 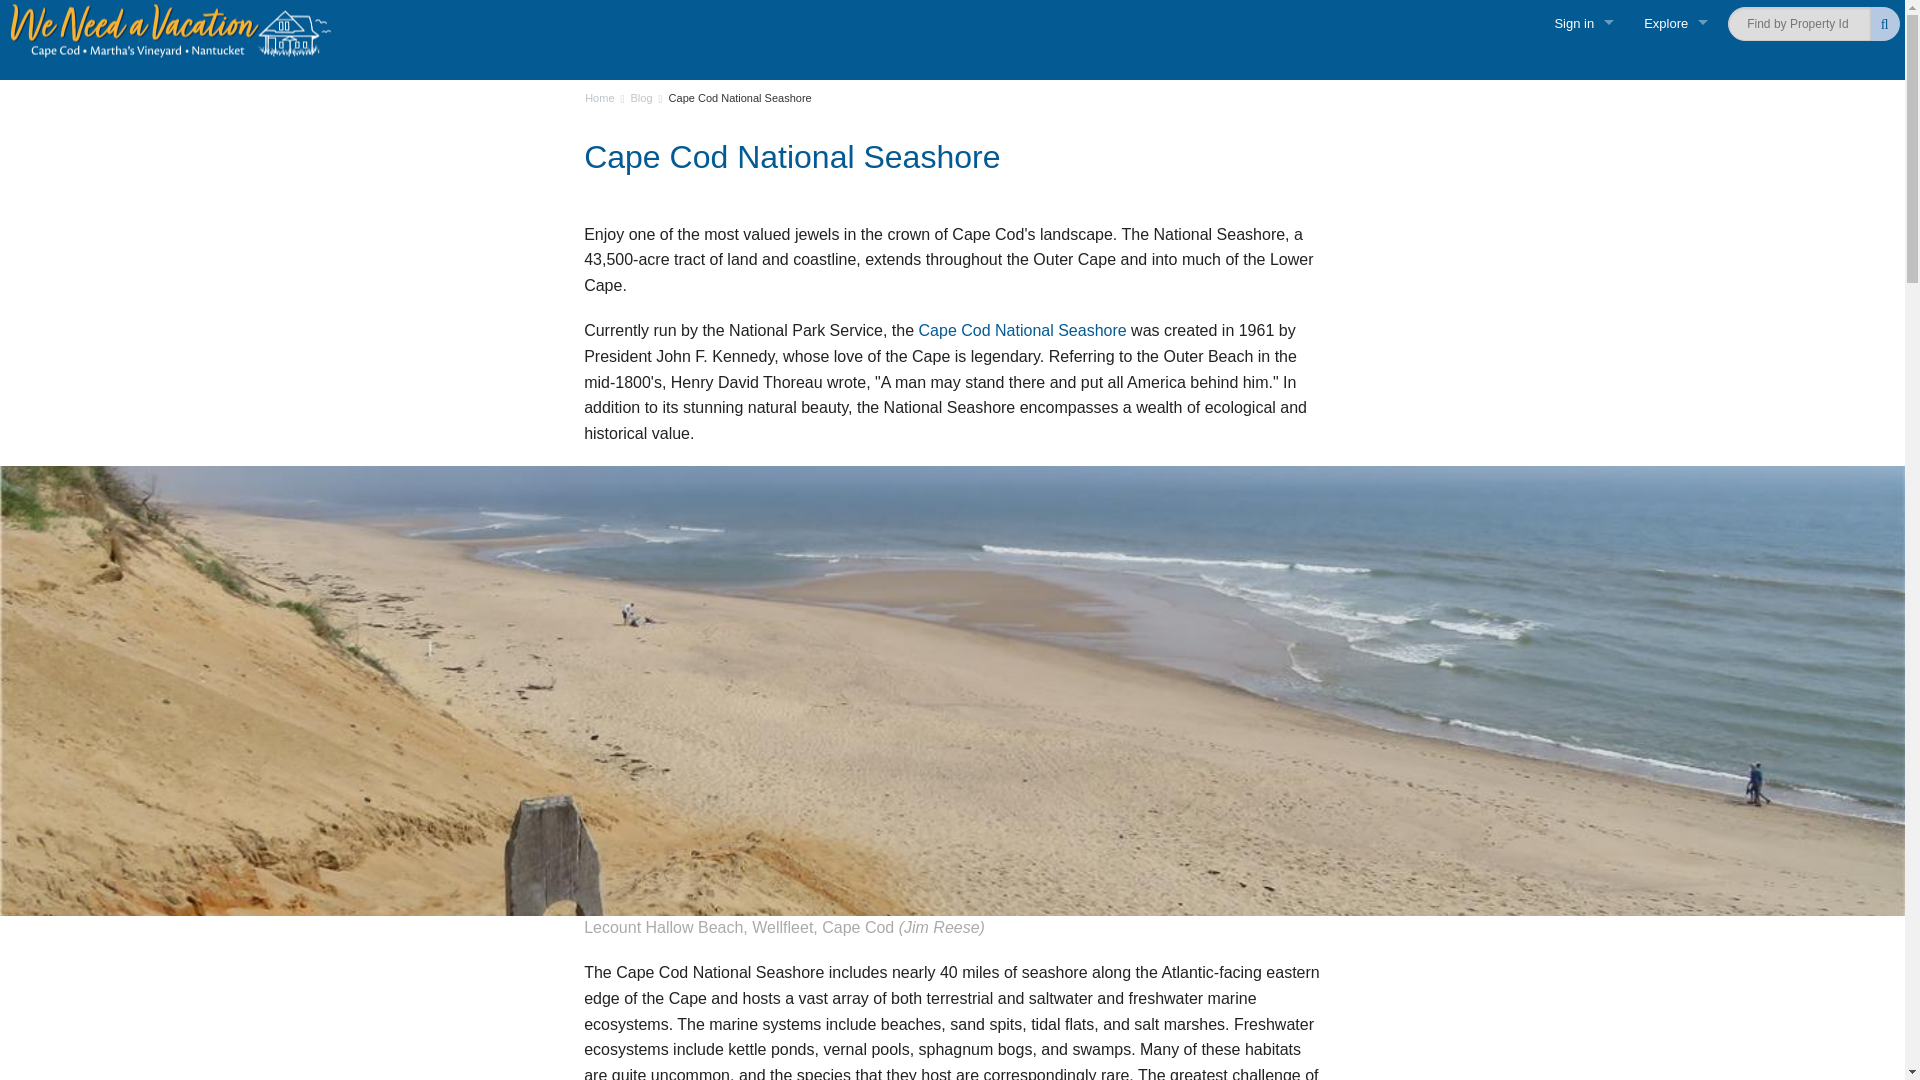 I want to click on Green Initiative, so click(x=1675, y=288).